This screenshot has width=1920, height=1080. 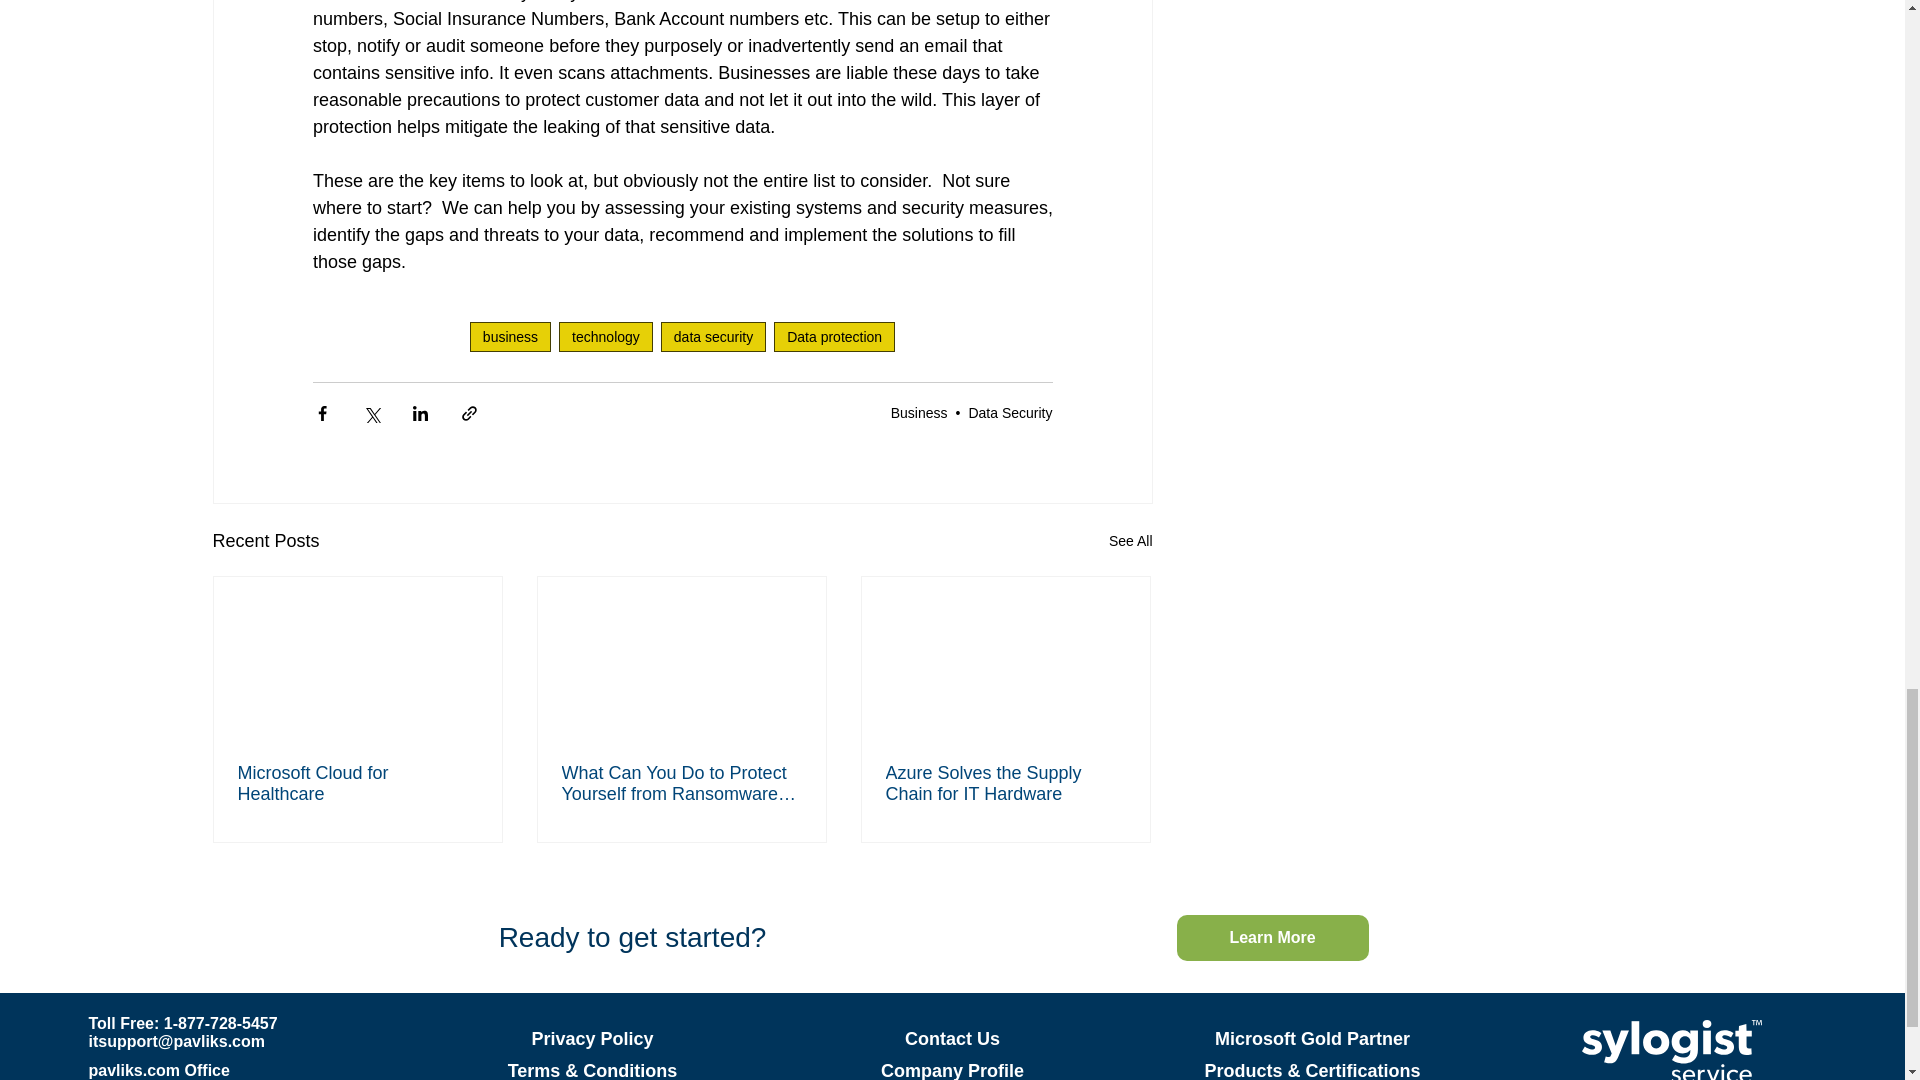 What do you see at coordinates (1005, 783) in the screenshot?
I see `Azure Solves the Supply Chain for IT Hardware` at bounding box center [1005, 783].